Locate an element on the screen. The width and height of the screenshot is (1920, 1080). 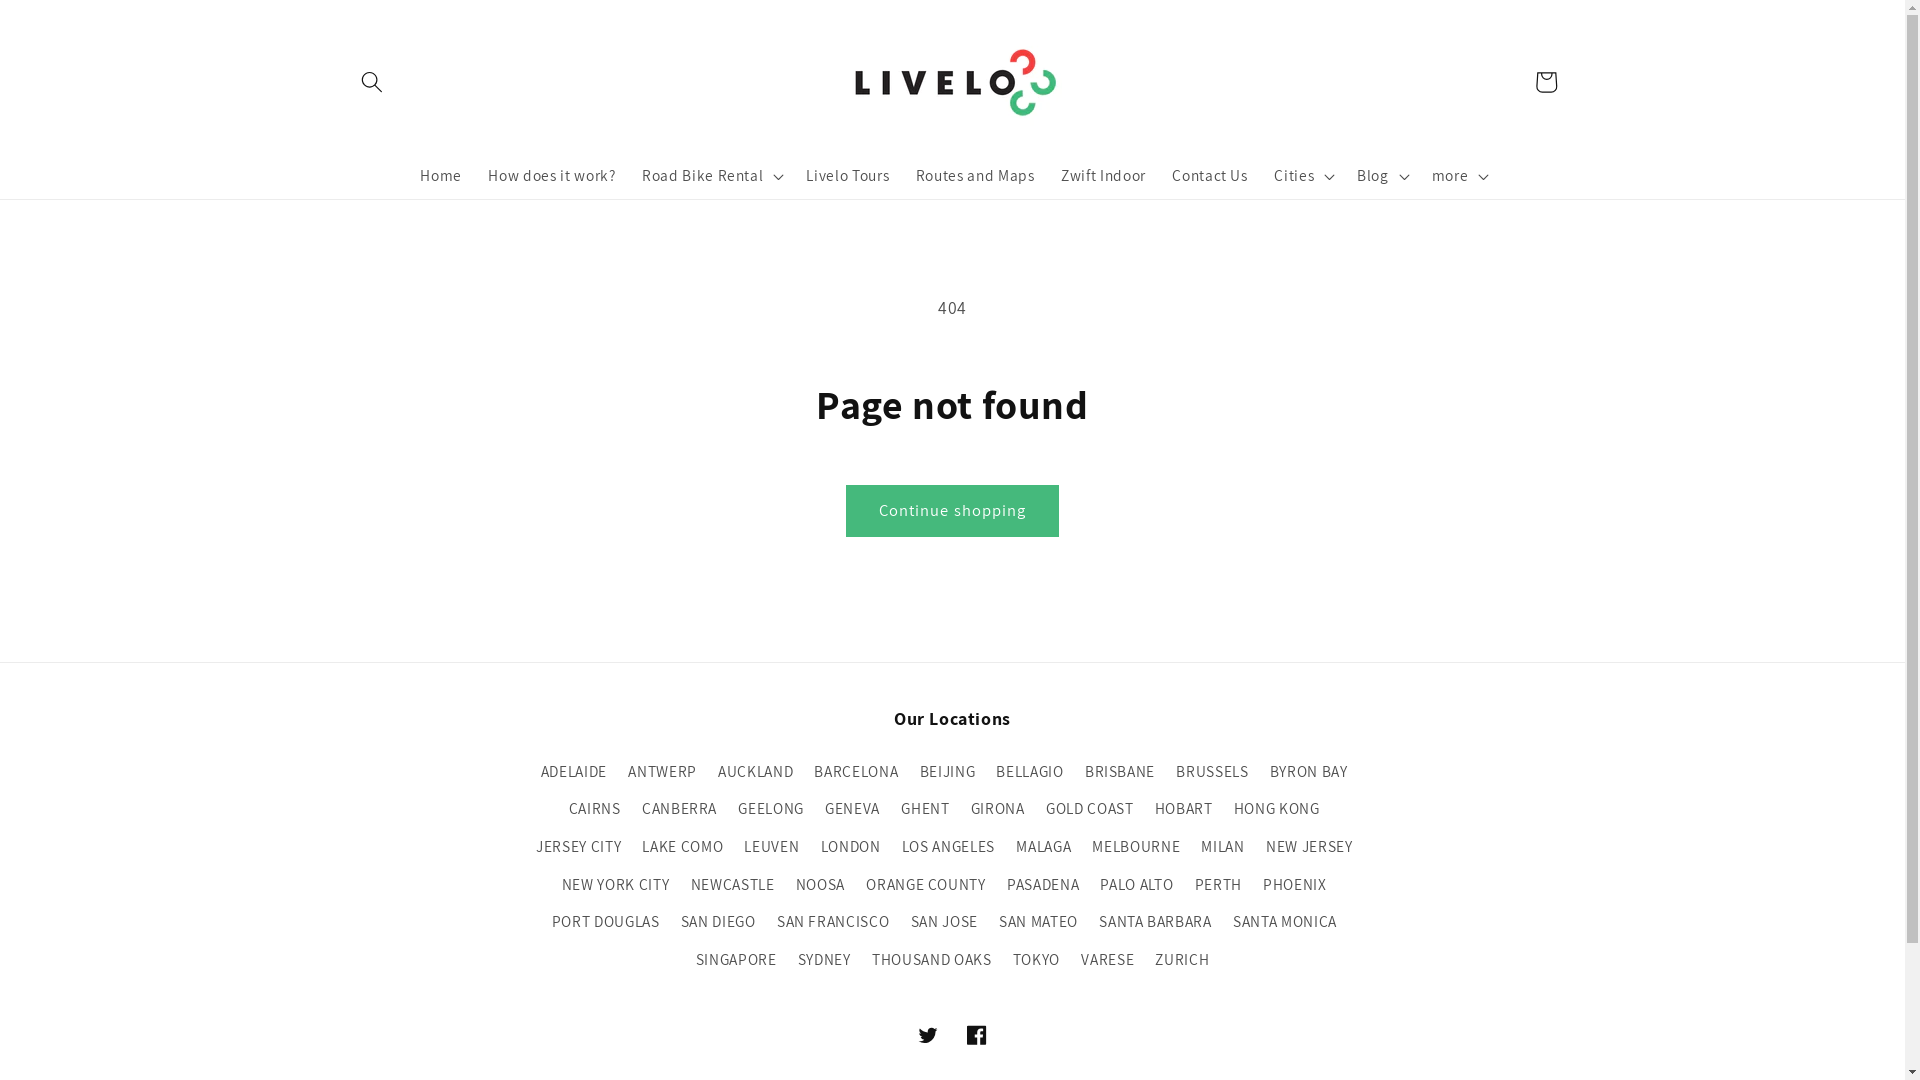
SAN DIEGO is located at coordinates (718, 922).